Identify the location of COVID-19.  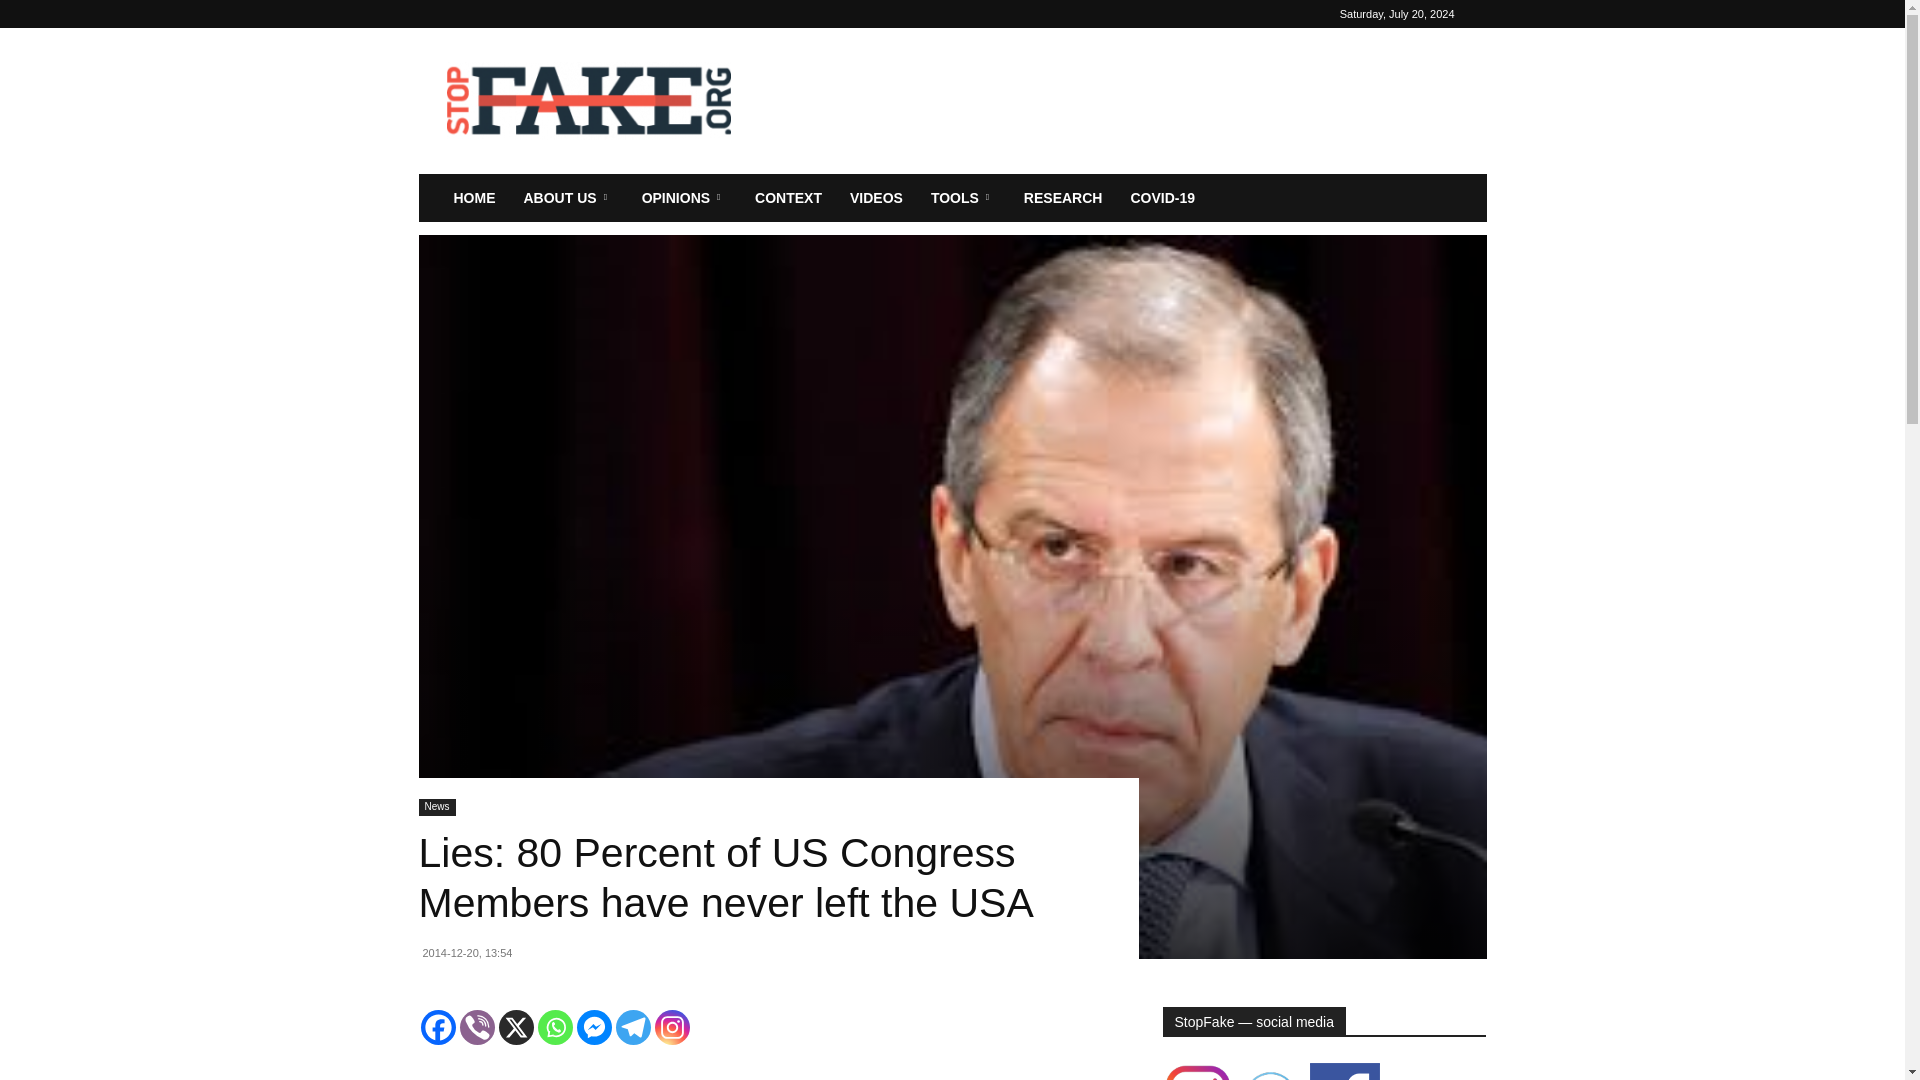
(1162, 198).